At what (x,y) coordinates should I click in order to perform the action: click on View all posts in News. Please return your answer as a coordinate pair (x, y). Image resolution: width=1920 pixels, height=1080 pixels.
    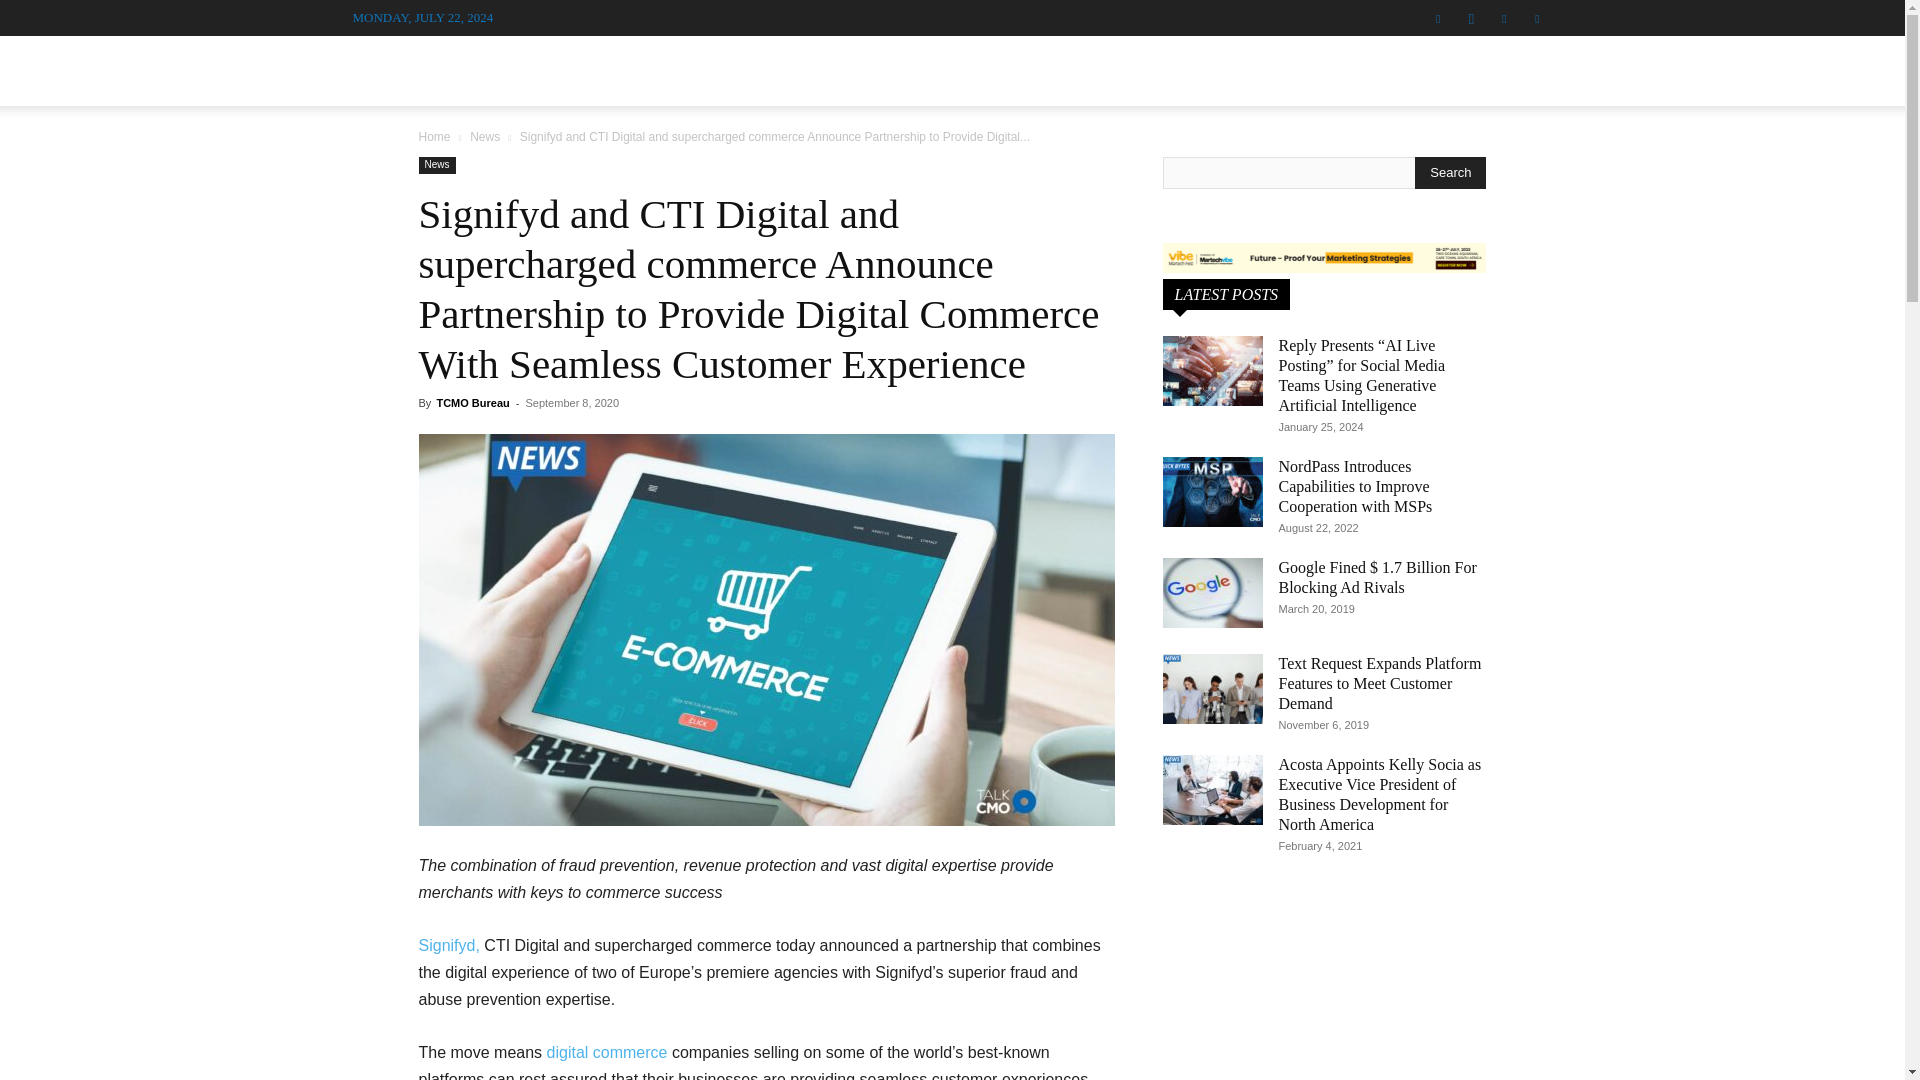
    Looking at the image, I should click on (484, 136).